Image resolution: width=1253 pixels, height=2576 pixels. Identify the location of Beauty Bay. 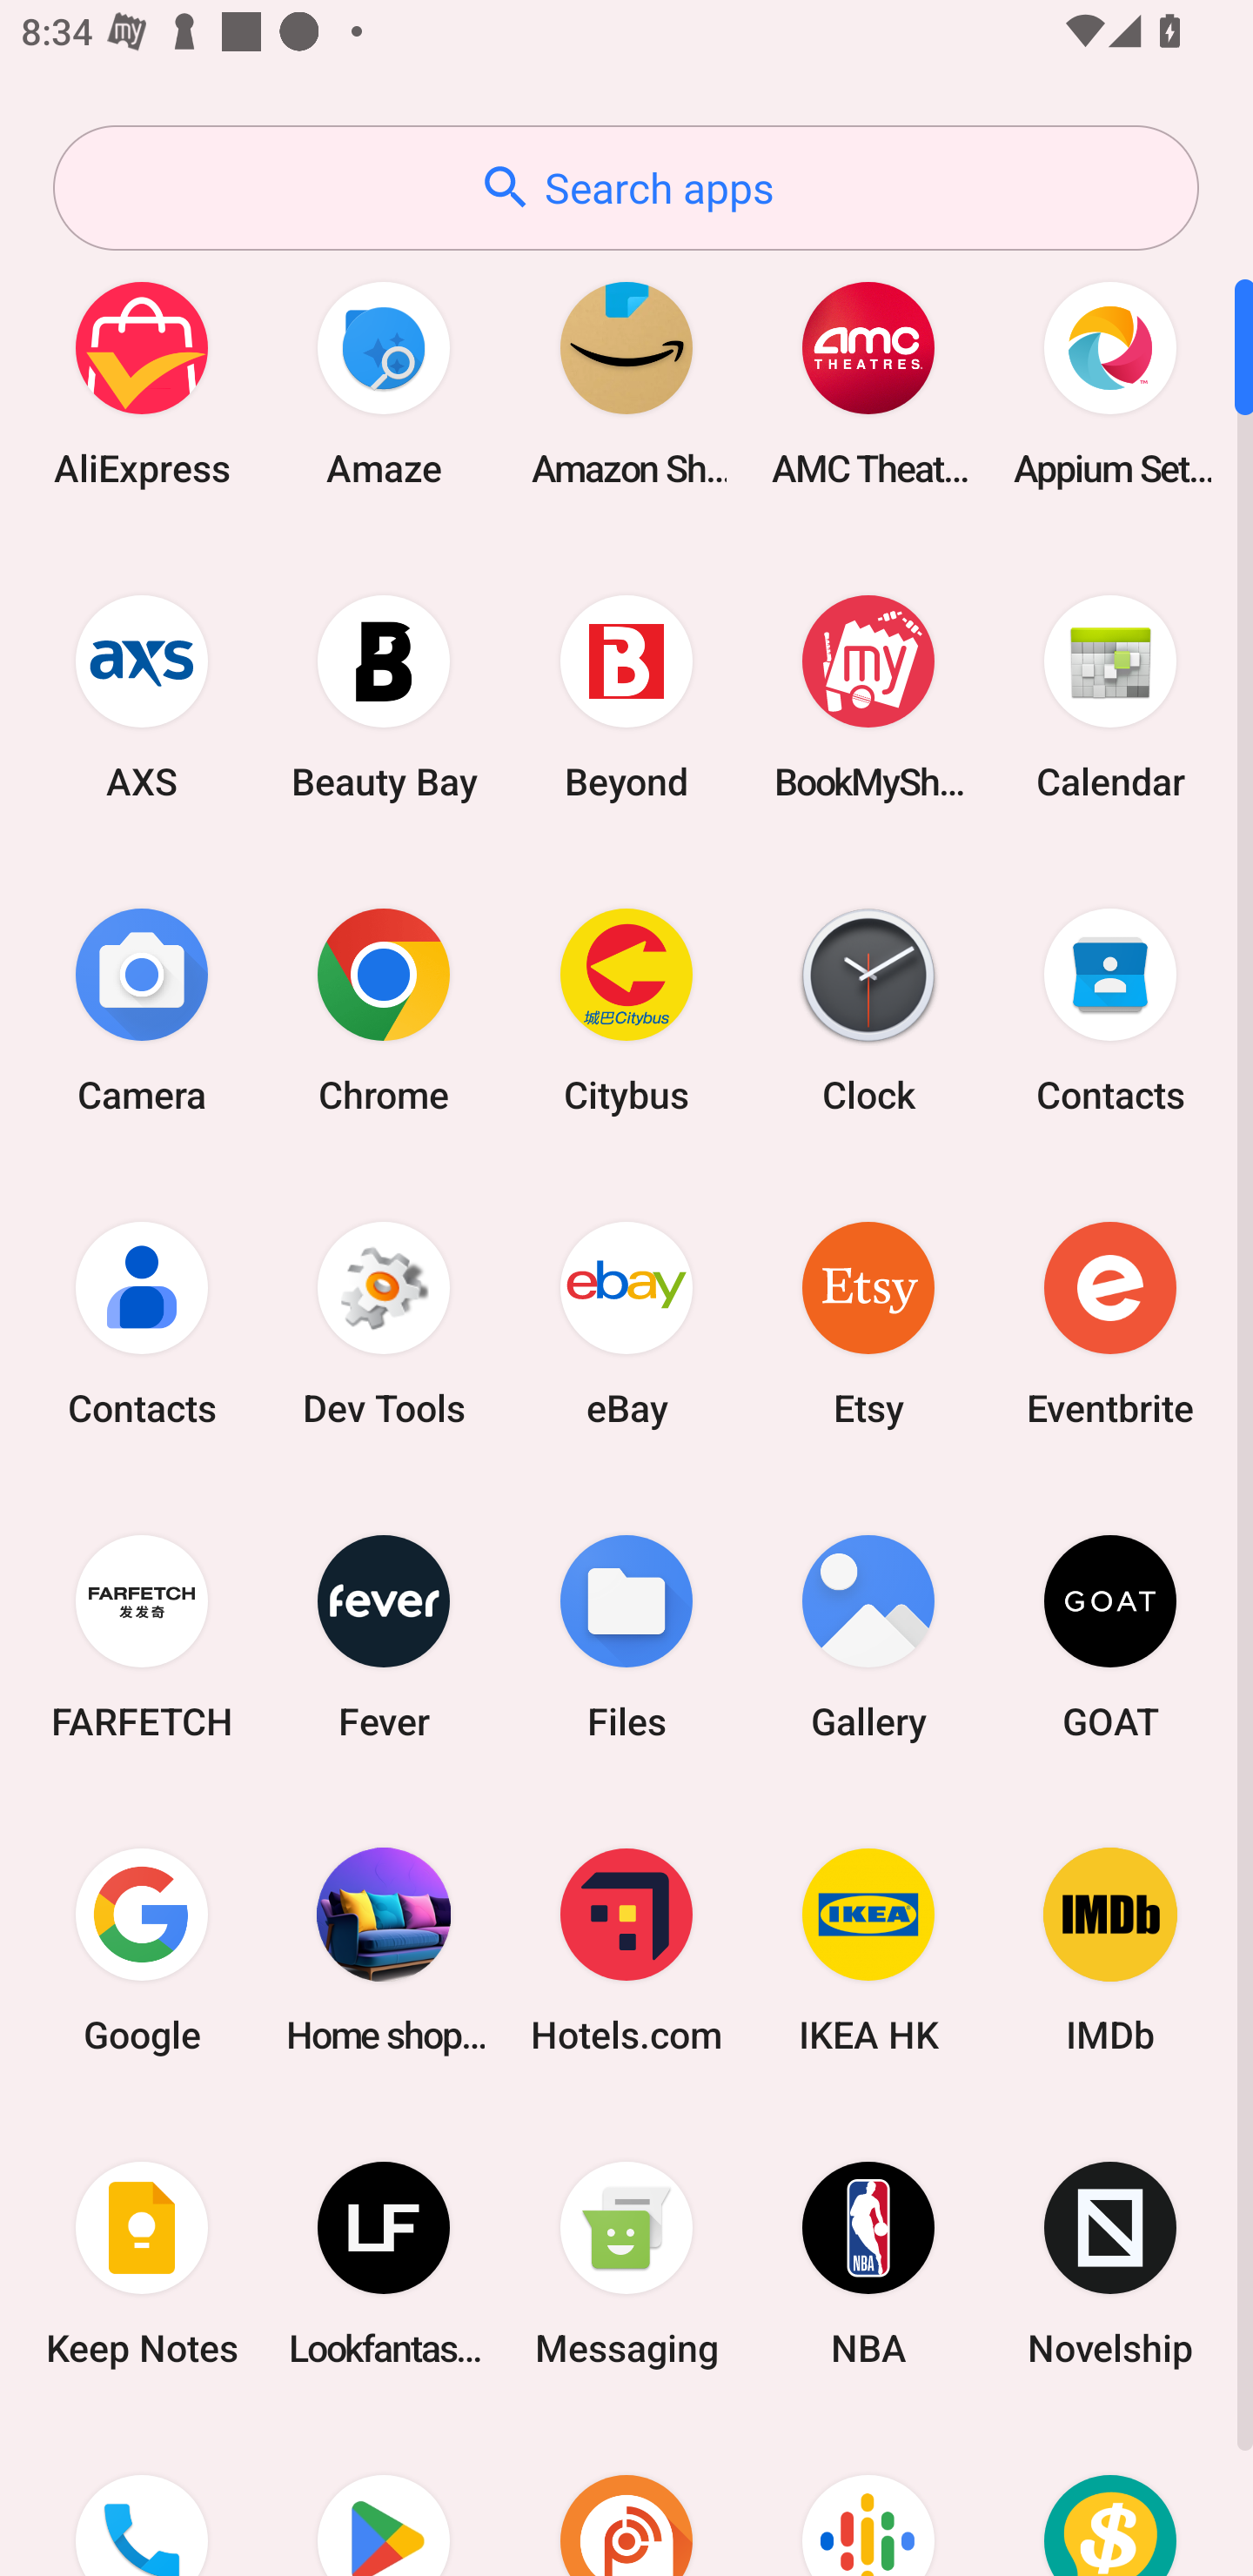
(384, 696).